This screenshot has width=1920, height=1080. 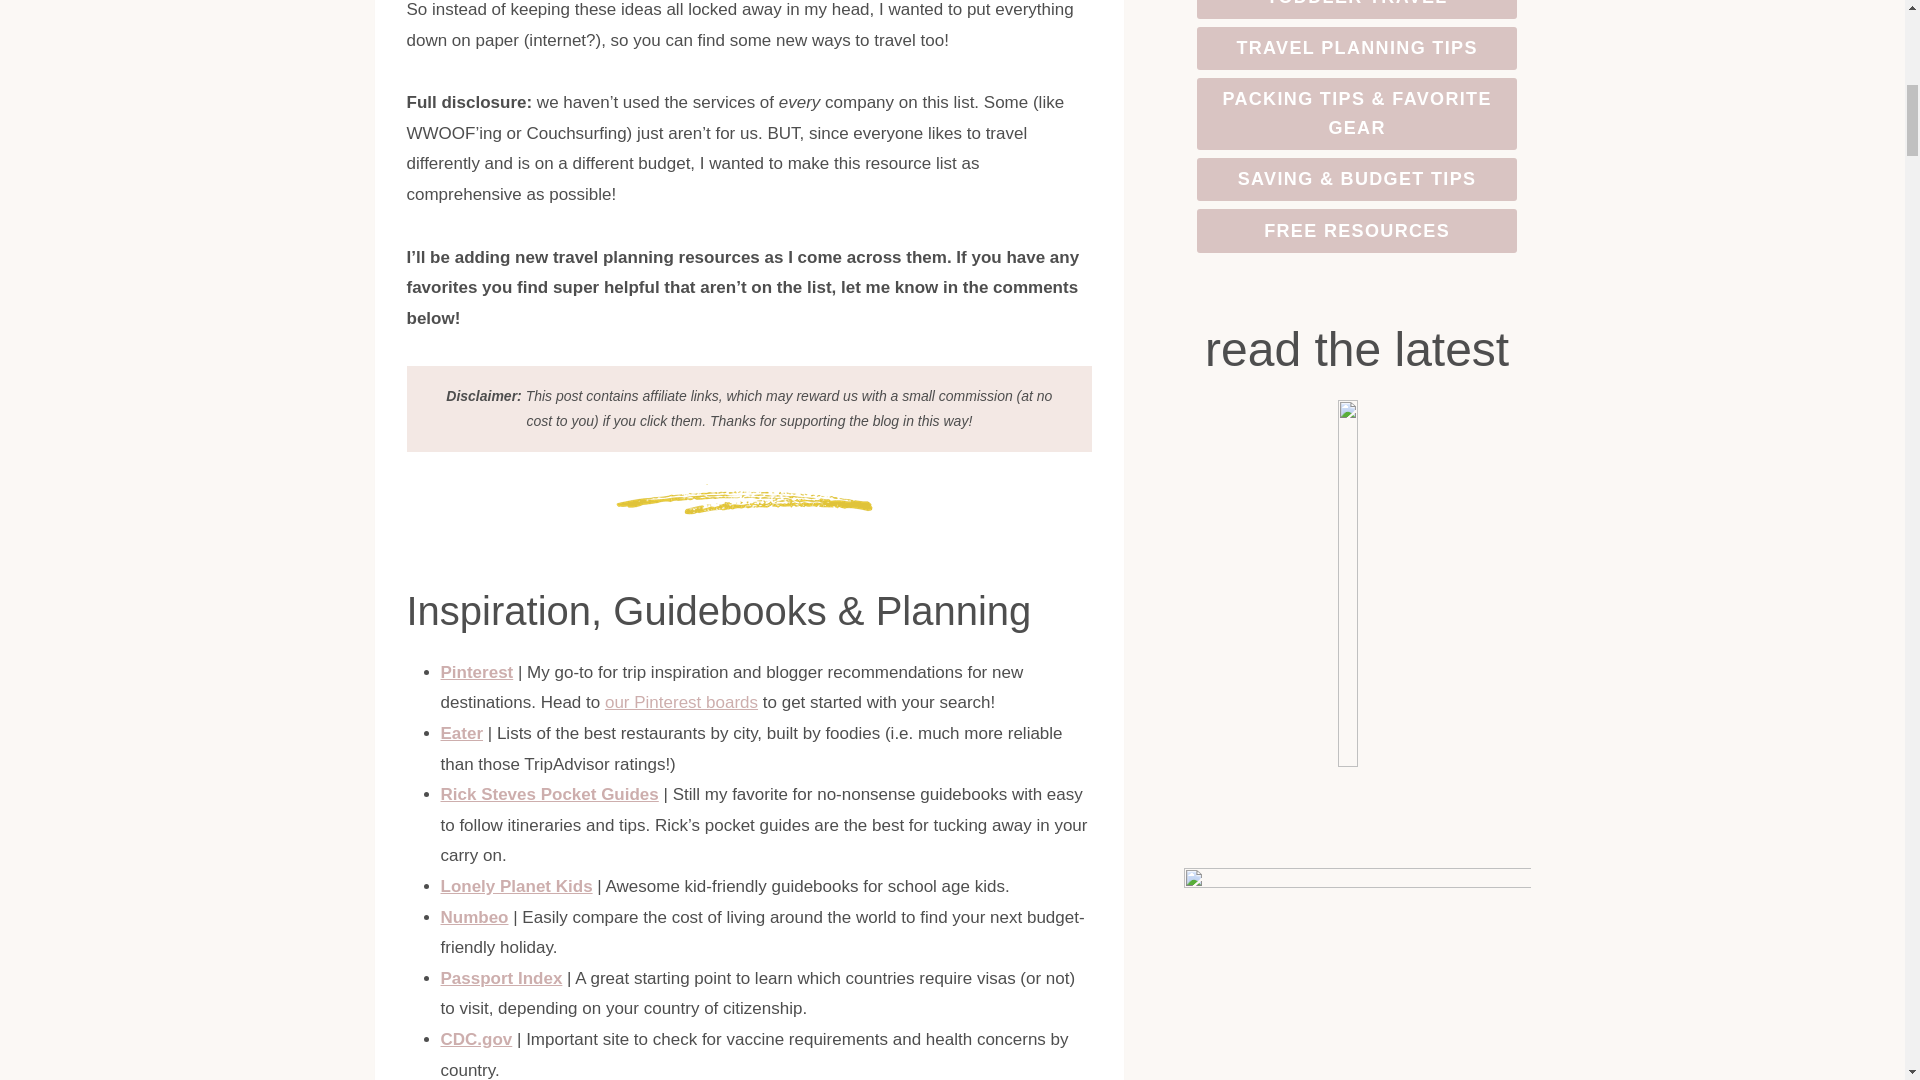 What do you see at coordinates (681, 702) in the screenshot?
I see `our Pinterest boards` at bounding box center [681, 702].